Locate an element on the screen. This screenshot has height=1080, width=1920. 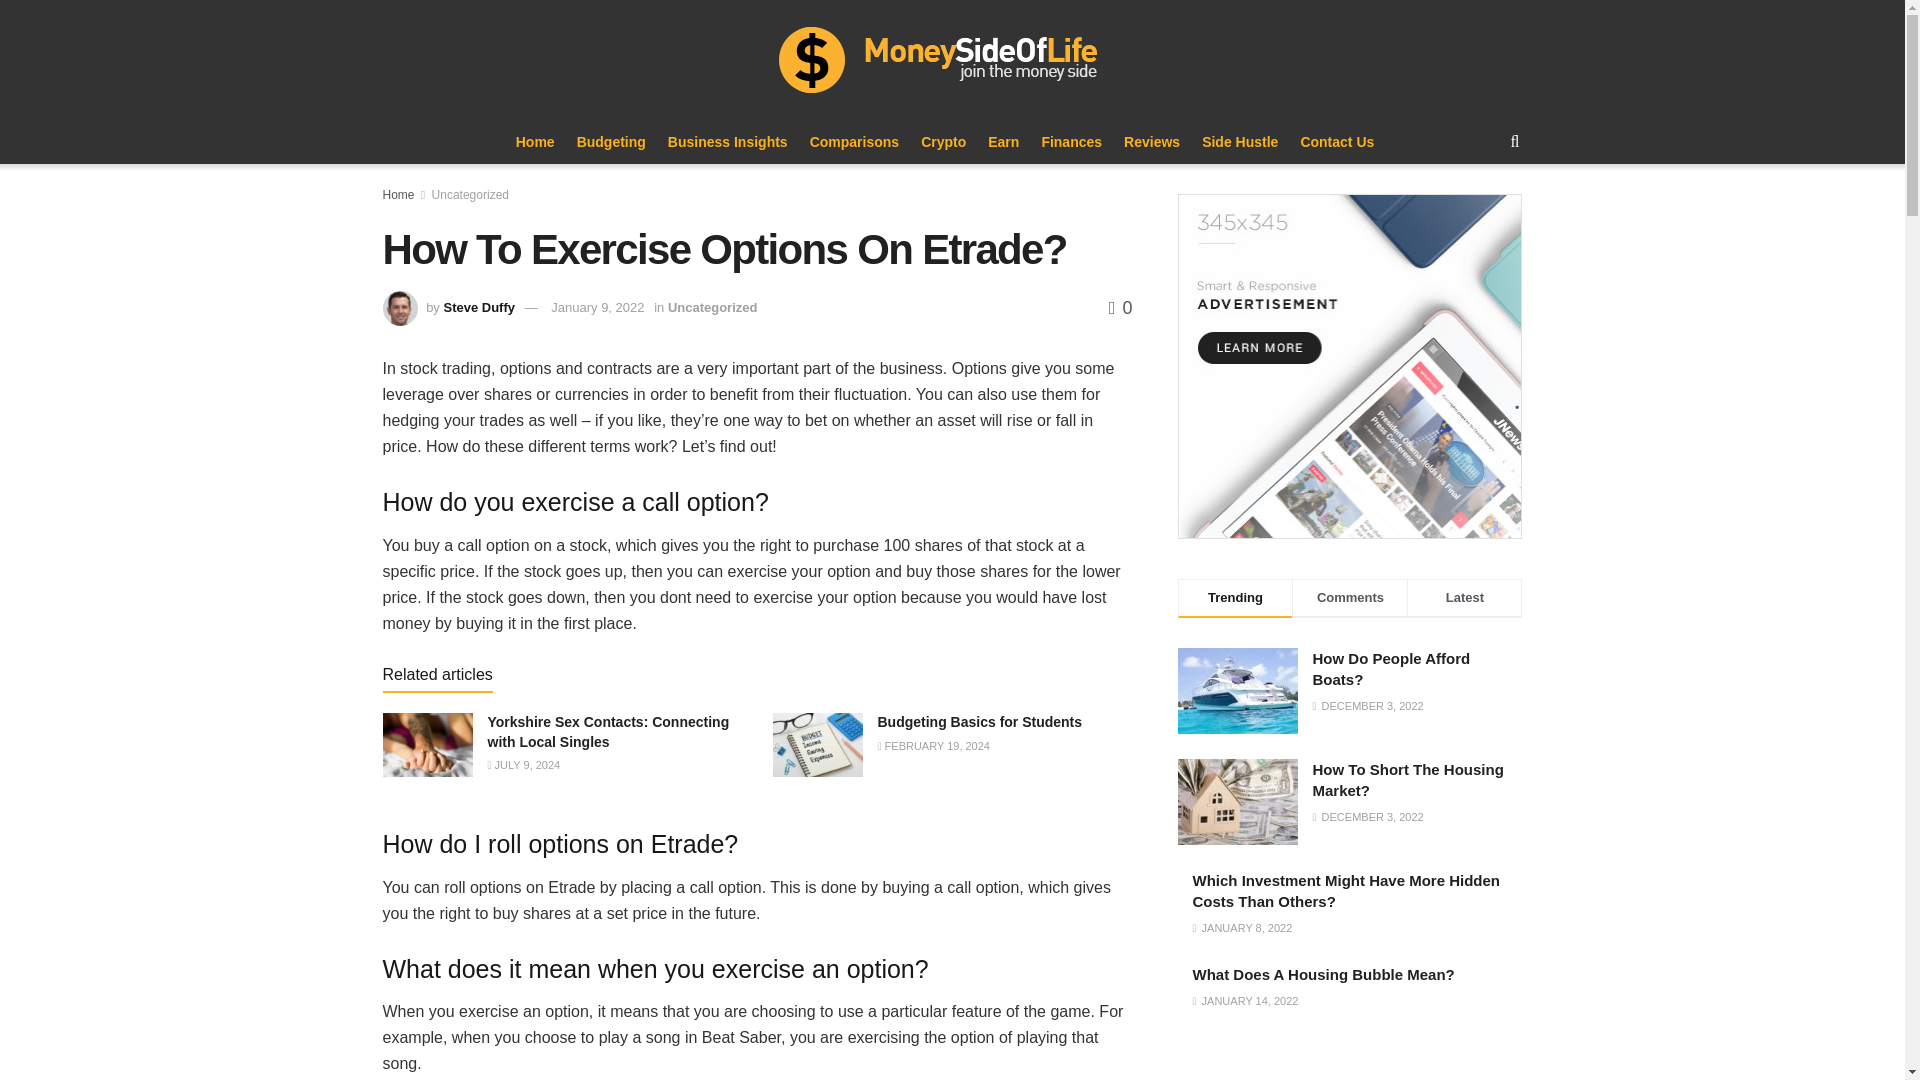
Crypto is located at coordinates (943, 142).